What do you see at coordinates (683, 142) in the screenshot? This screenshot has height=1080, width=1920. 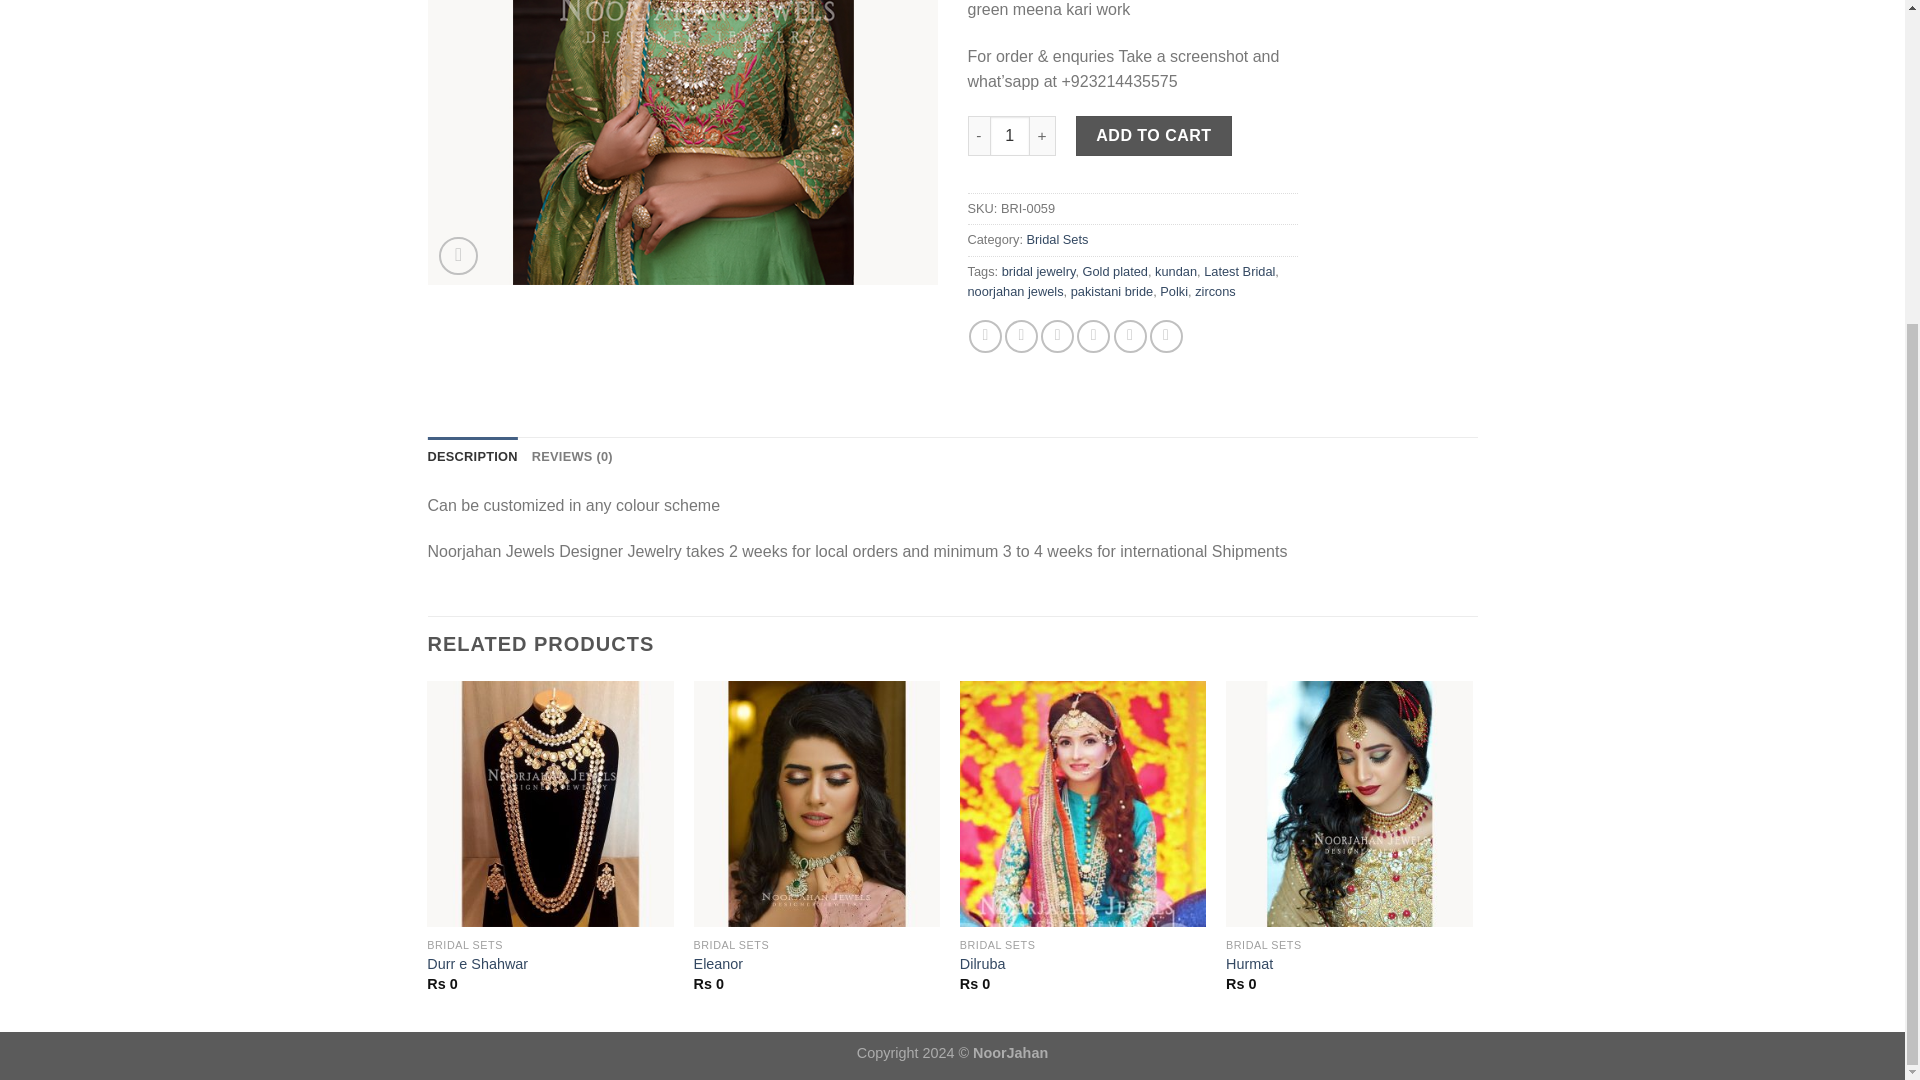 I see `BRI-0059` at bounding box center [683, 142].